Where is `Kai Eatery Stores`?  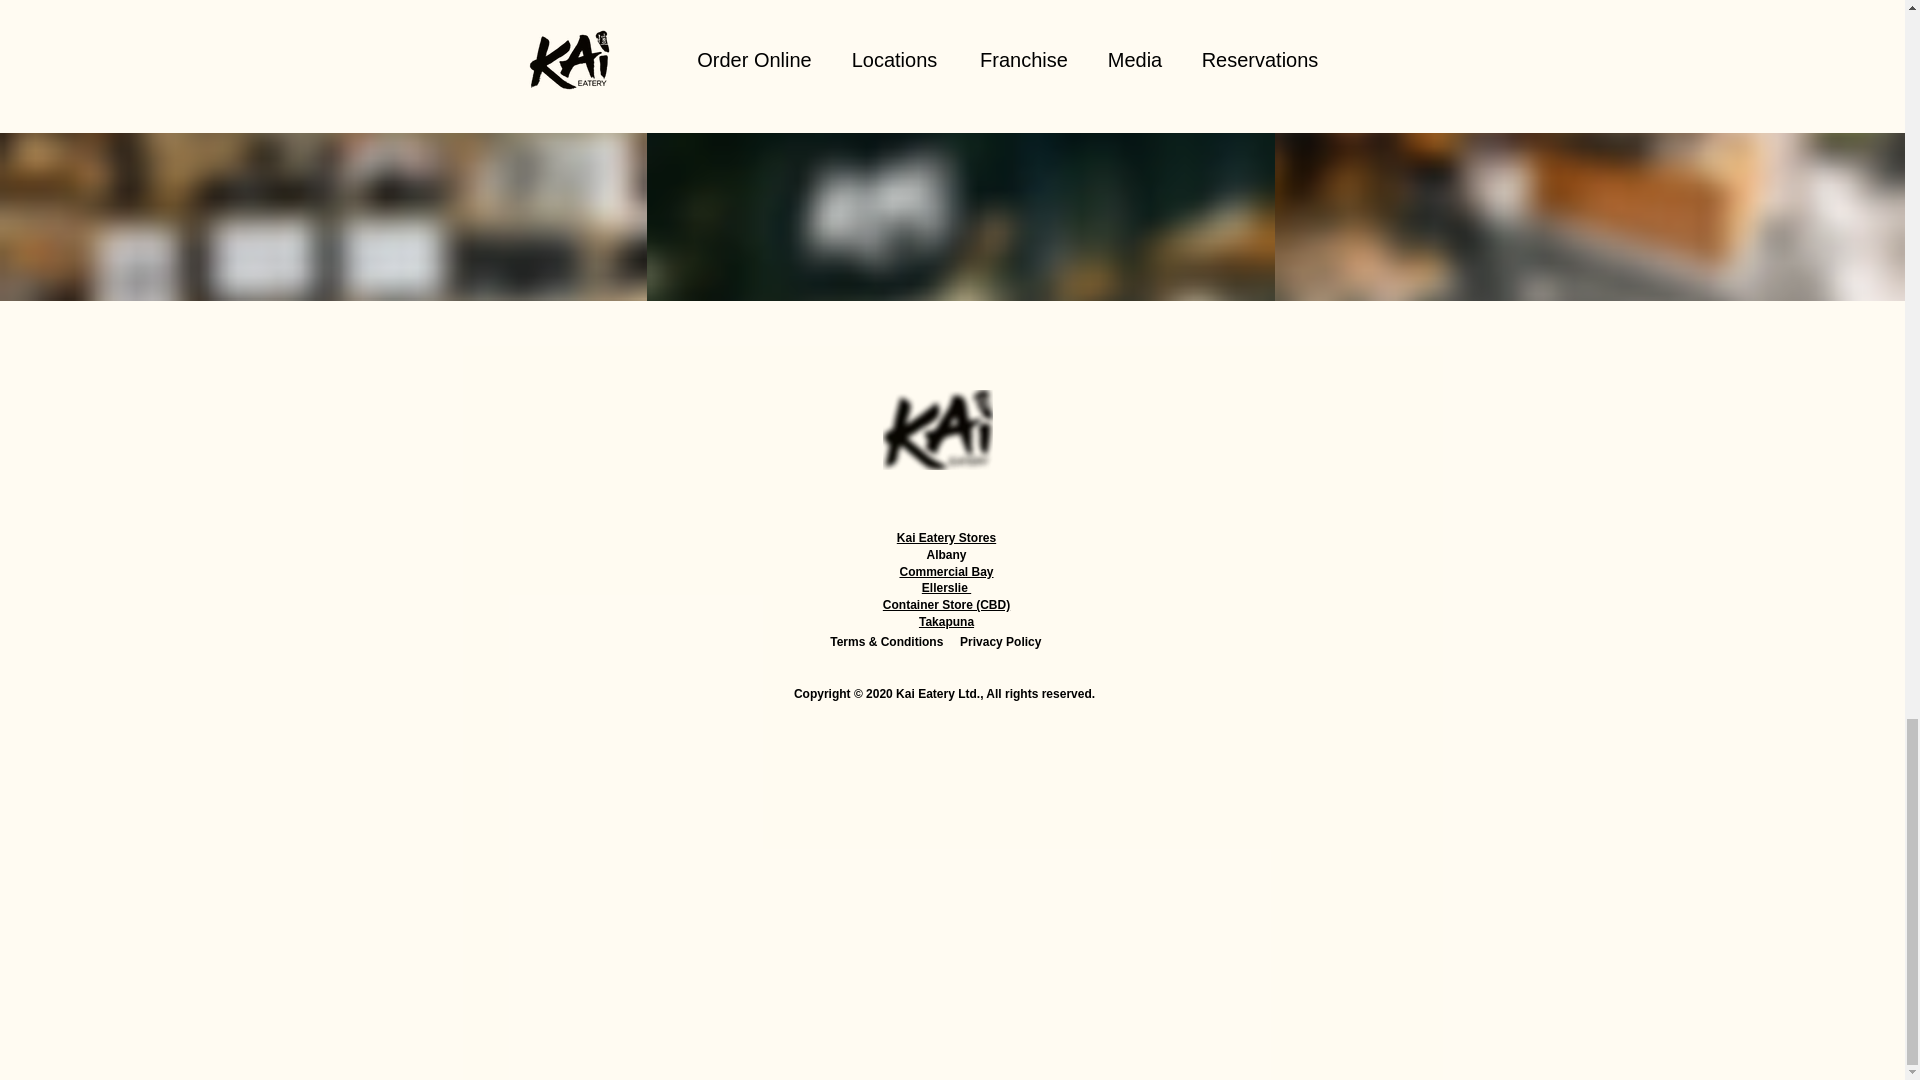 Kai Eatery Stores is located at coordinates (946, 538).